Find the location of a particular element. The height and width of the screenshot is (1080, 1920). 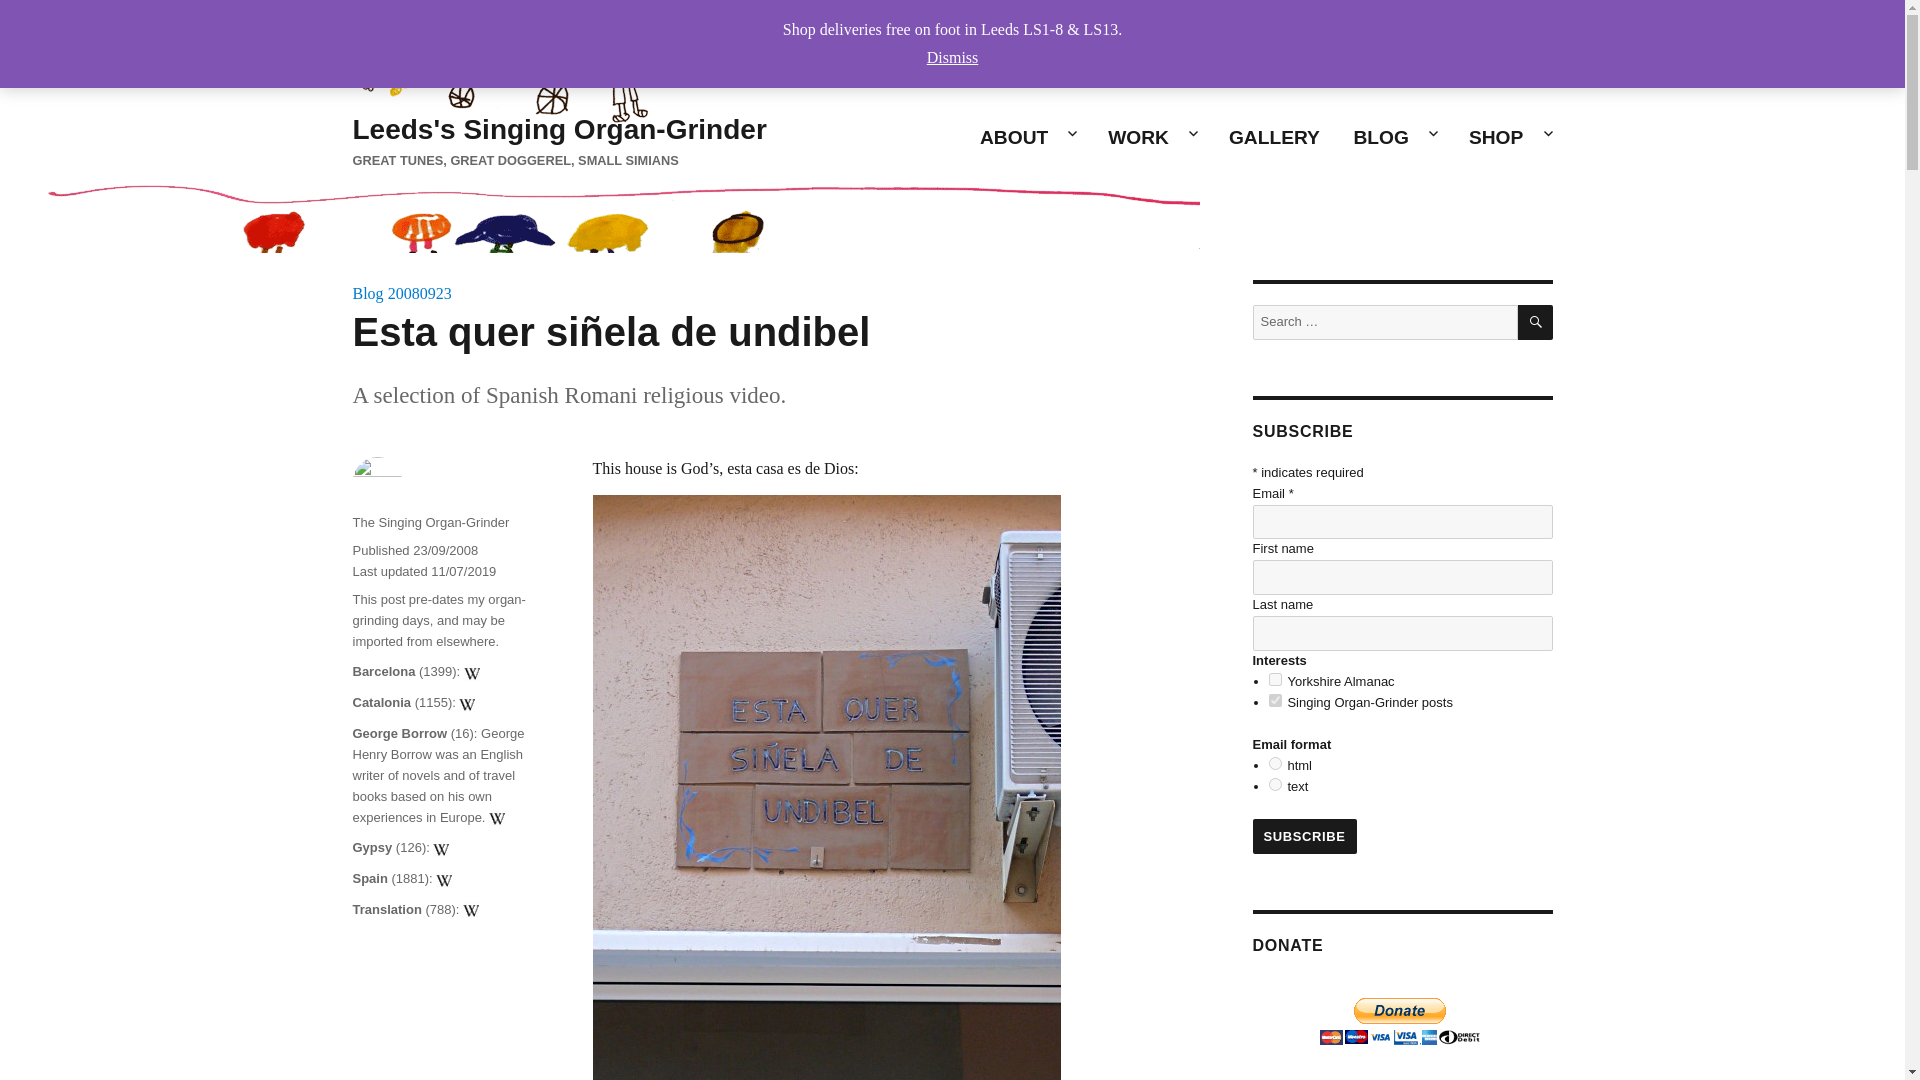

Leeds's Singing Organ-Grinder is located at coordinates (558, 129).